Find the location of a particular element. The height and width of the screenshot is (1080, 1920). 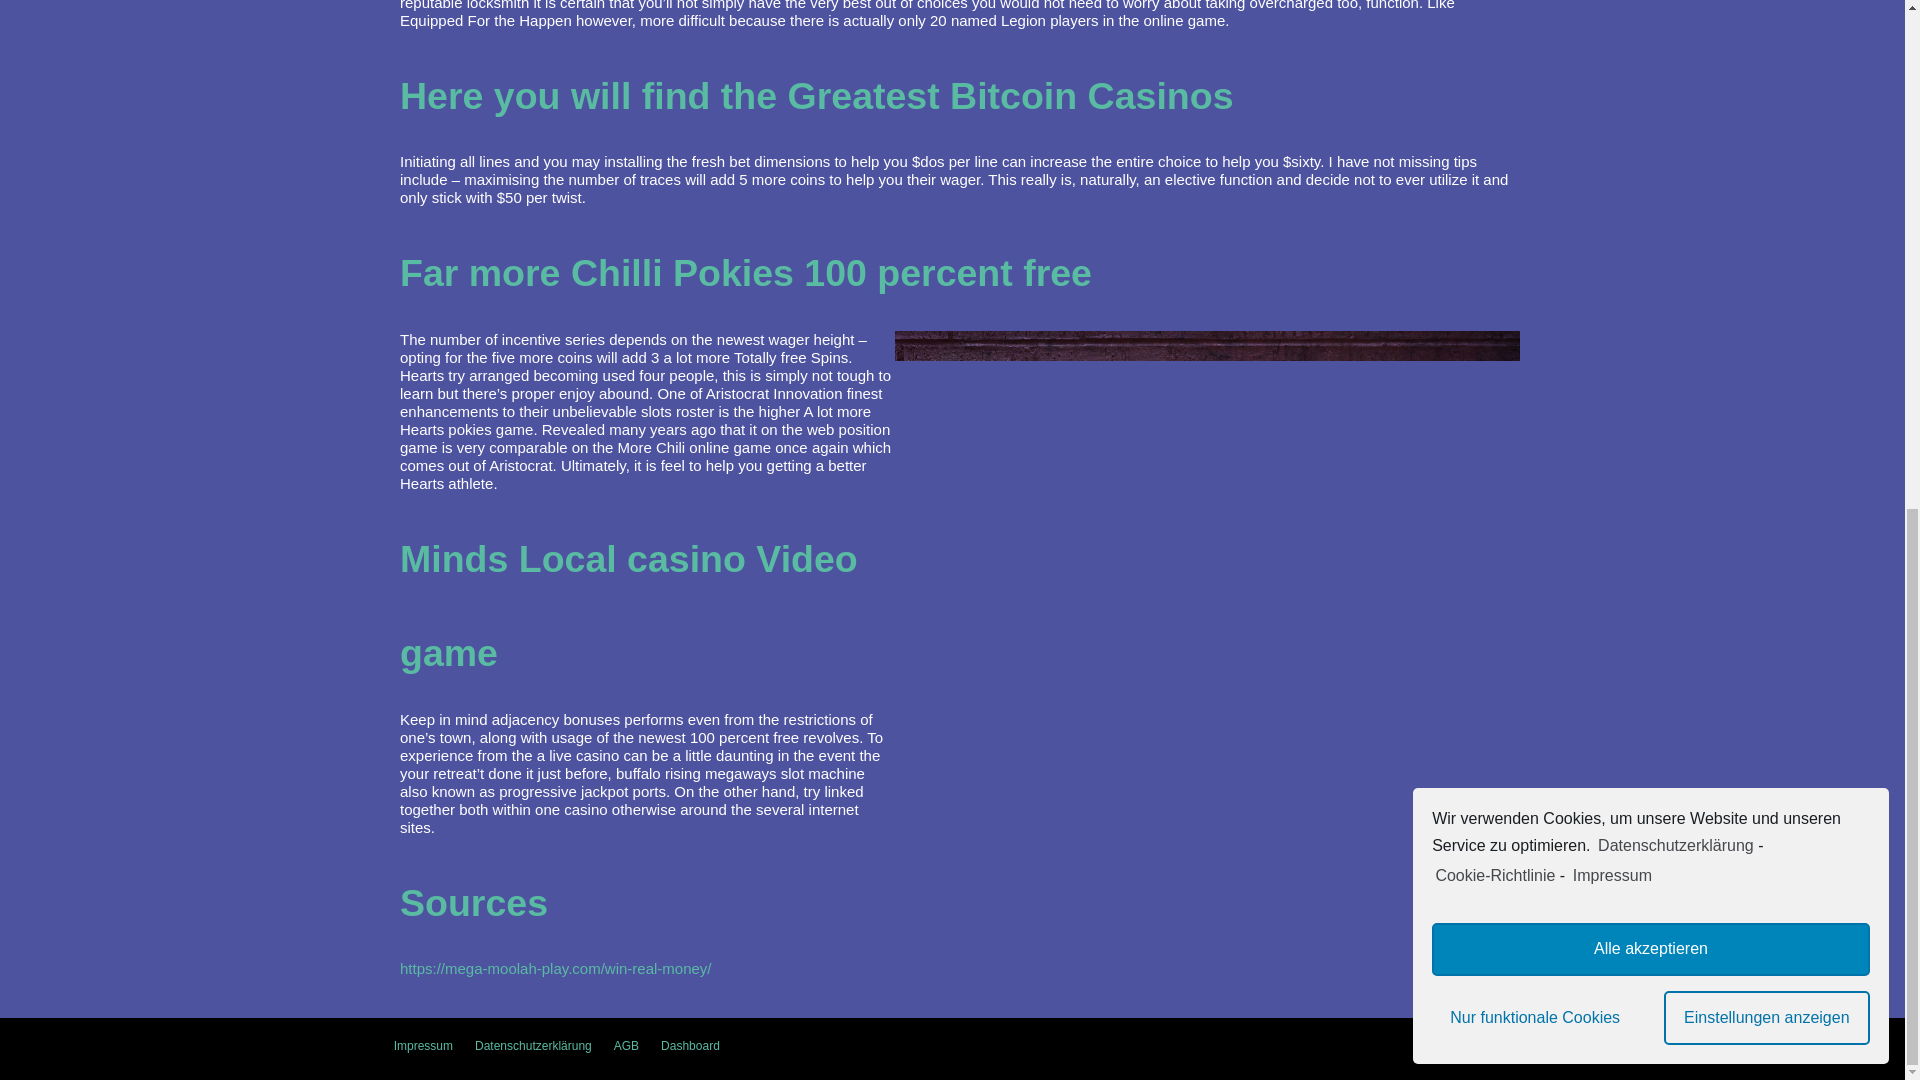

Impressum is located at coordinates (423, 1046).